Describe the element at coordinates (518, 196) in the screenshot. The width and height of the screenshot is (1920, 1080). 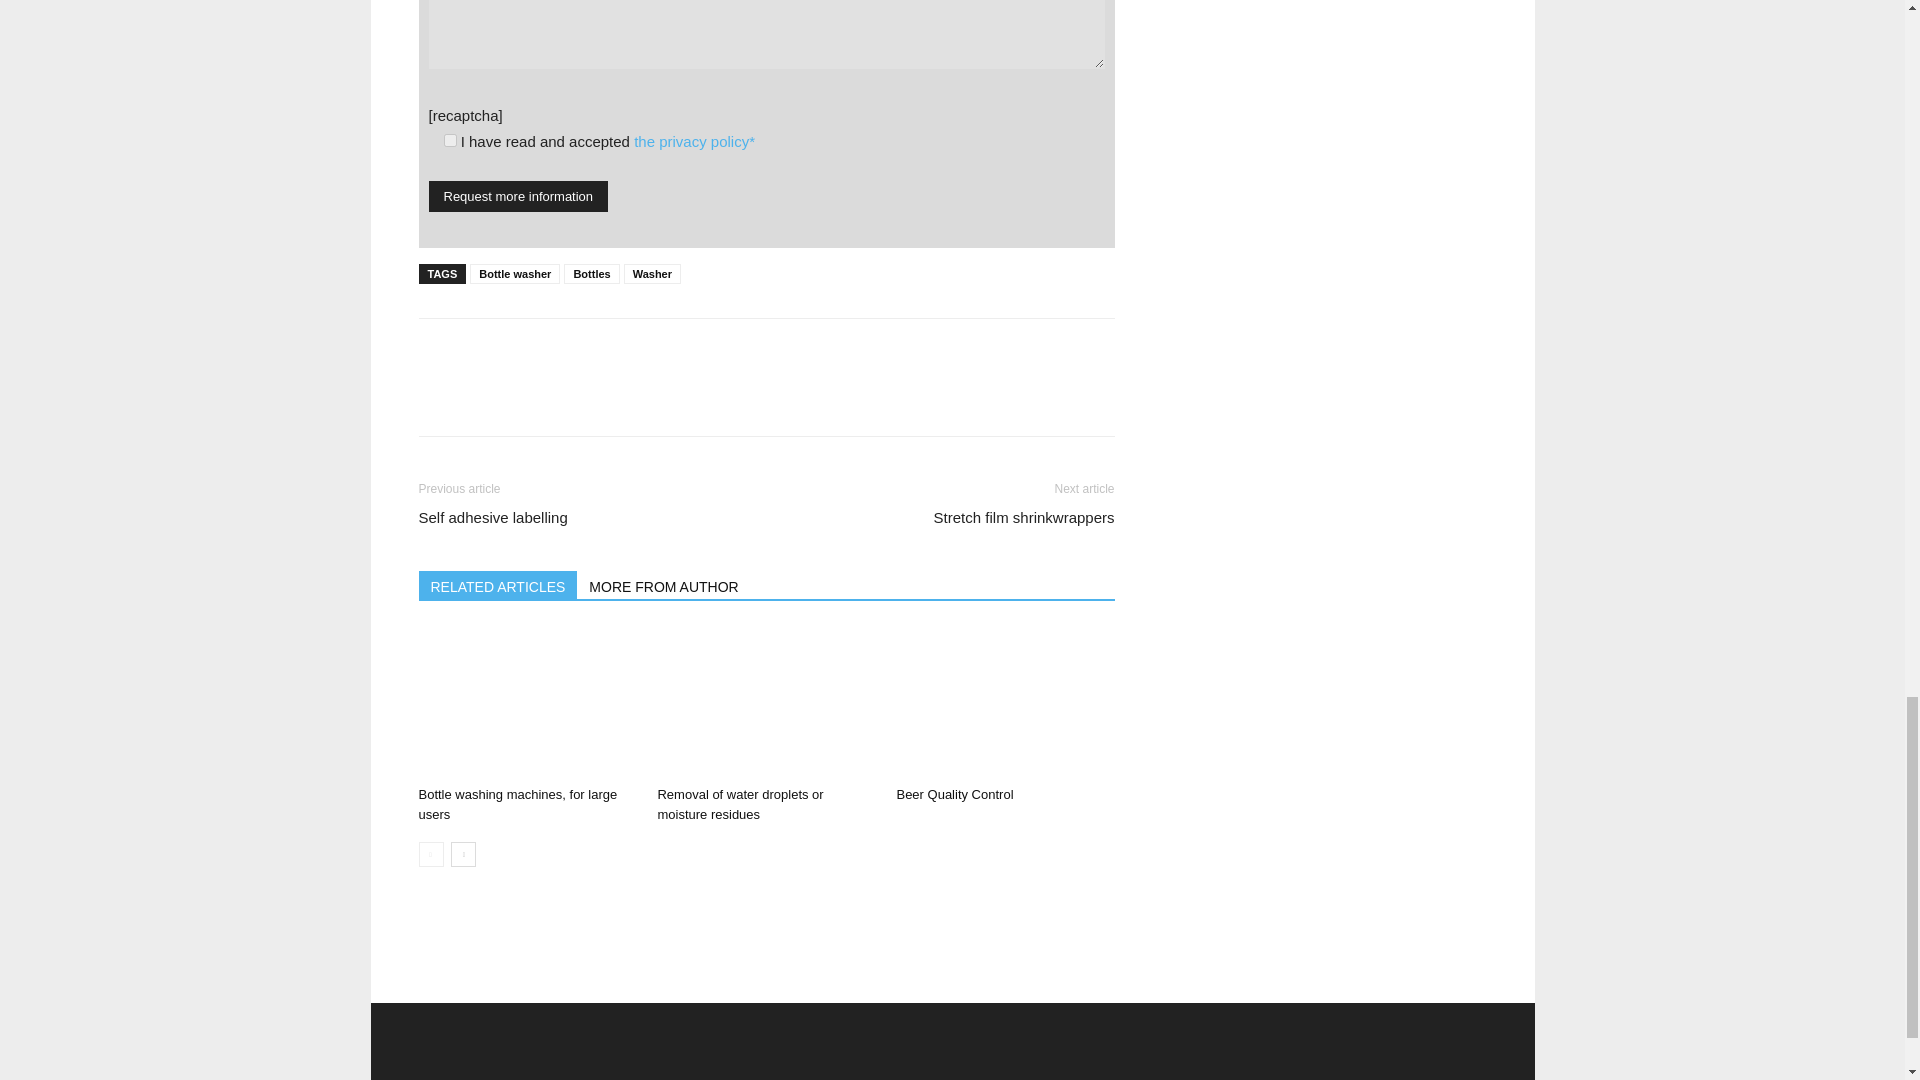
I see `Request more information` at that location.